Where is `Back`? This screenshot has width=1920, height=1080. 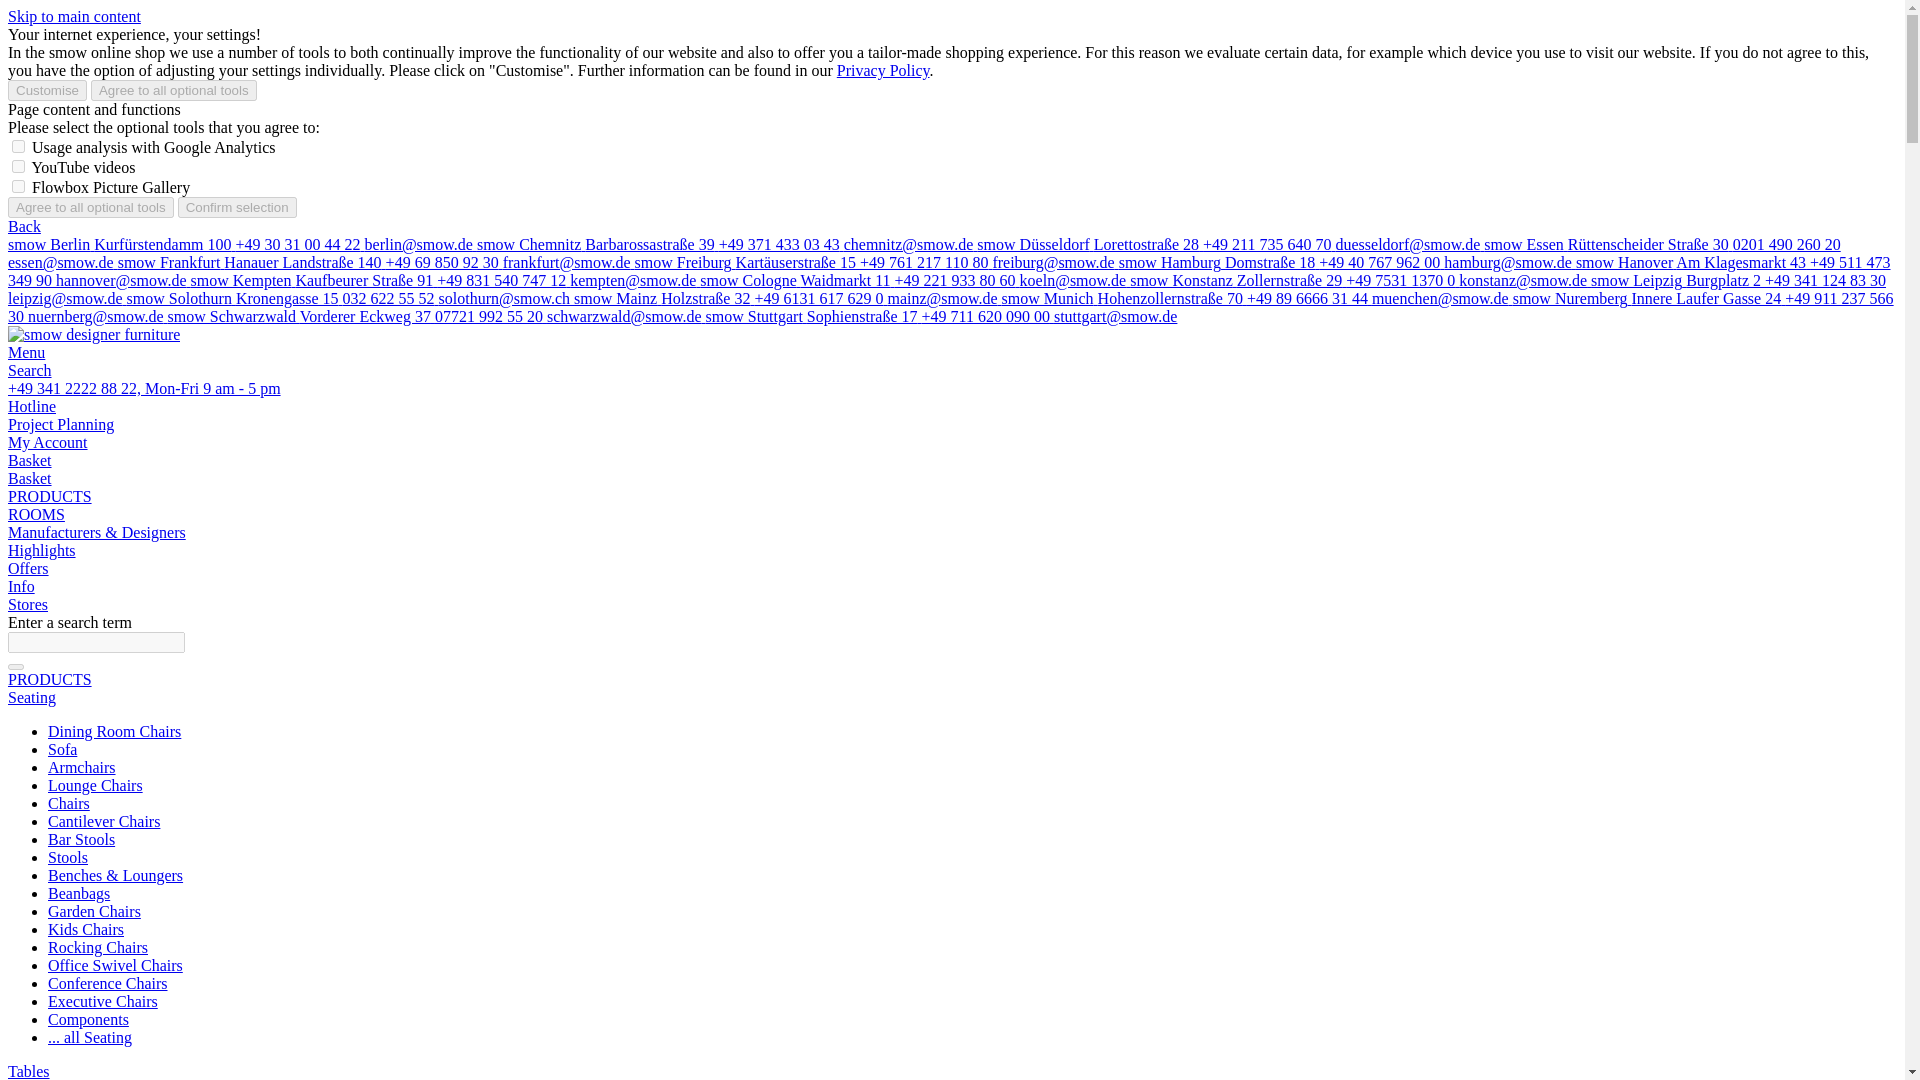
Back is located at coordinates (24, 226).